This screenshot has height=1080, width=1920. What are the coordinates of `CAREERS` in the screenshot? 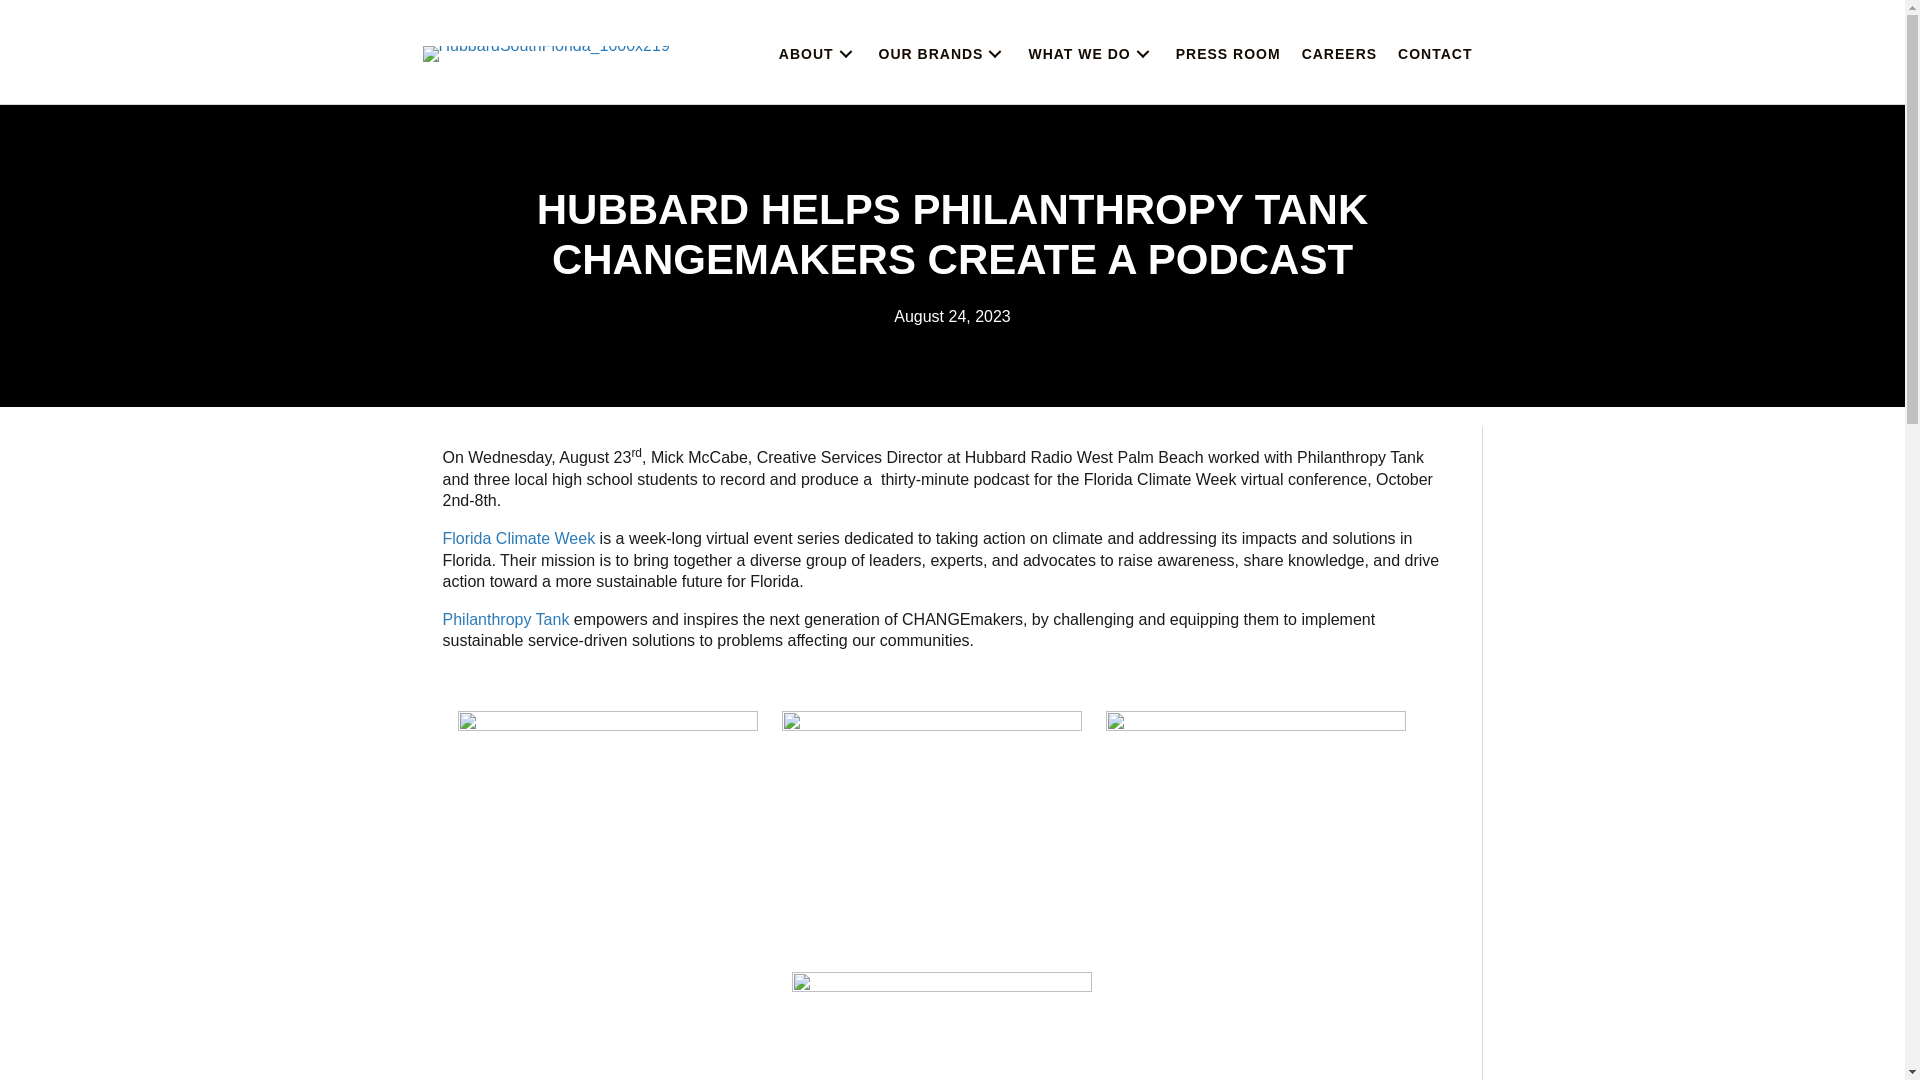 It's located at (1339, 54).